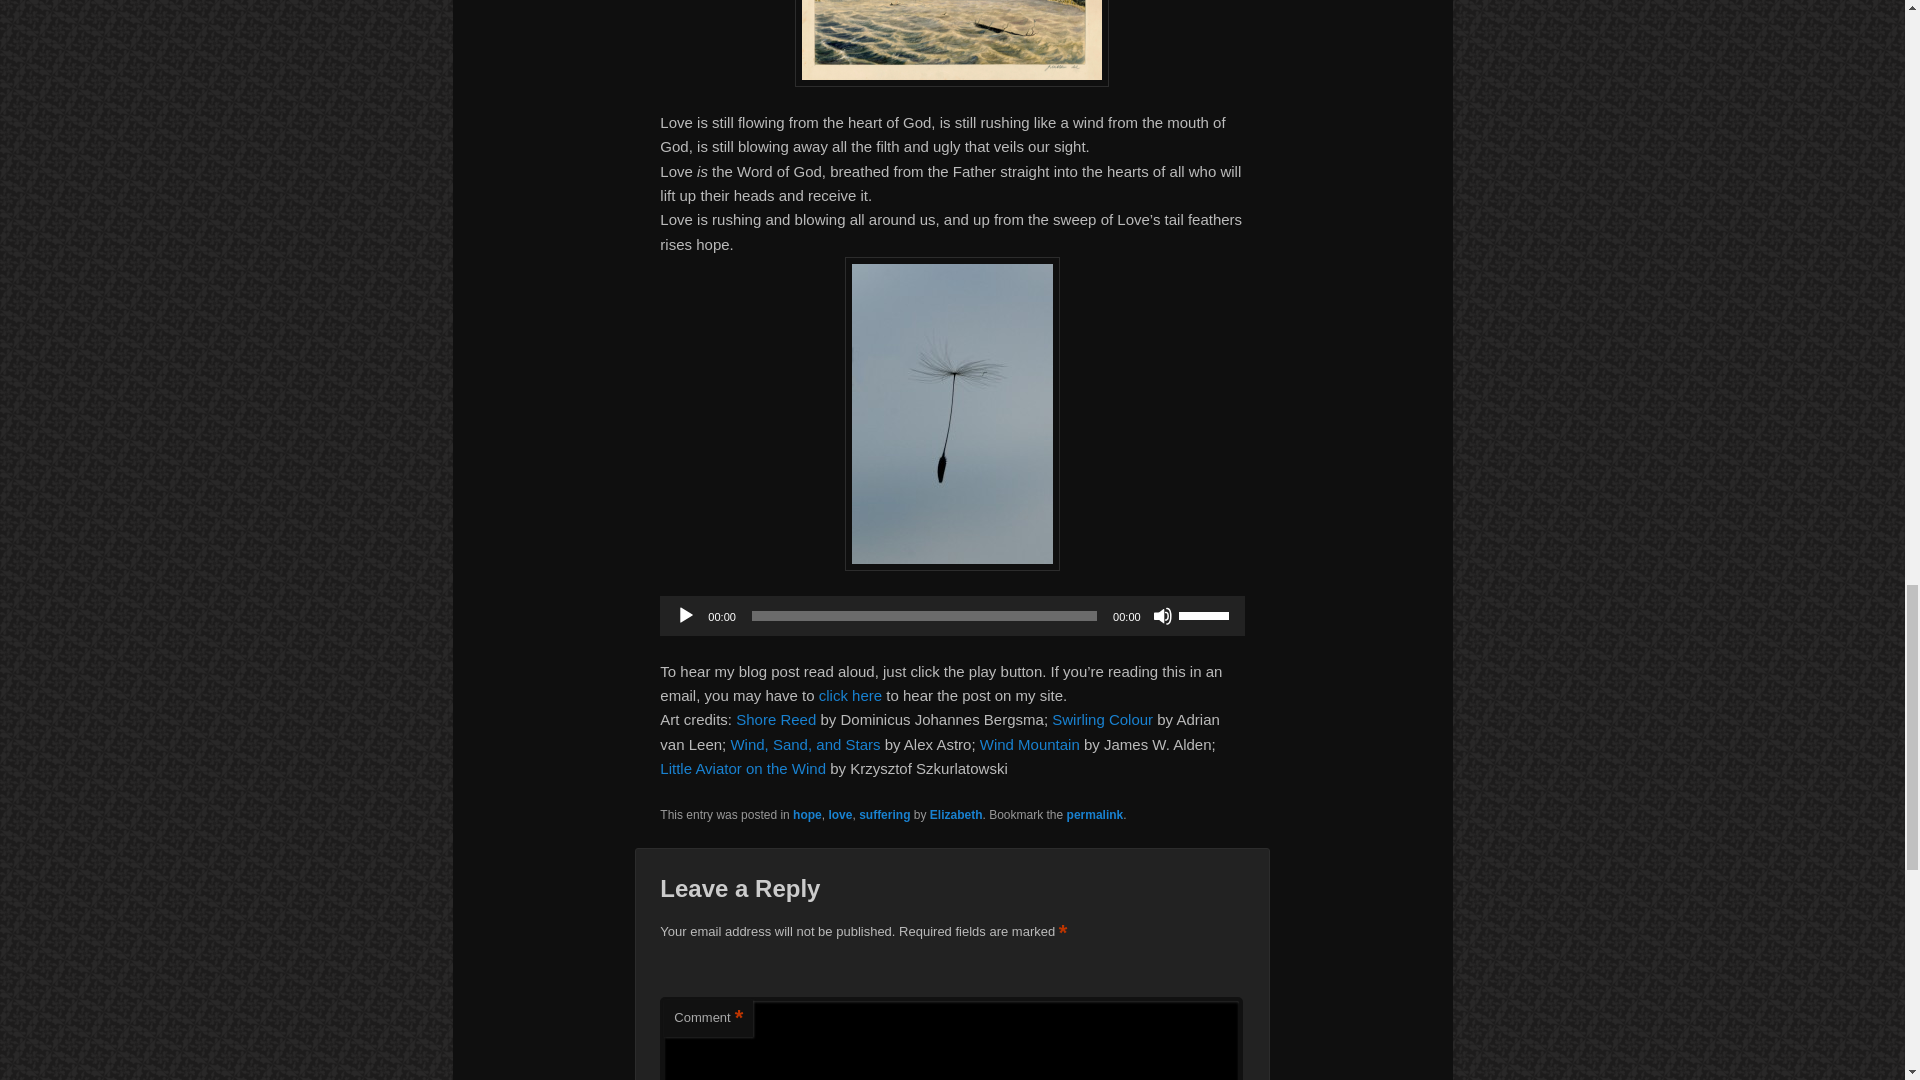 The height and width of the screenshot is (1080, 1920). I want to click on Elizabeth, so click(956, 814).